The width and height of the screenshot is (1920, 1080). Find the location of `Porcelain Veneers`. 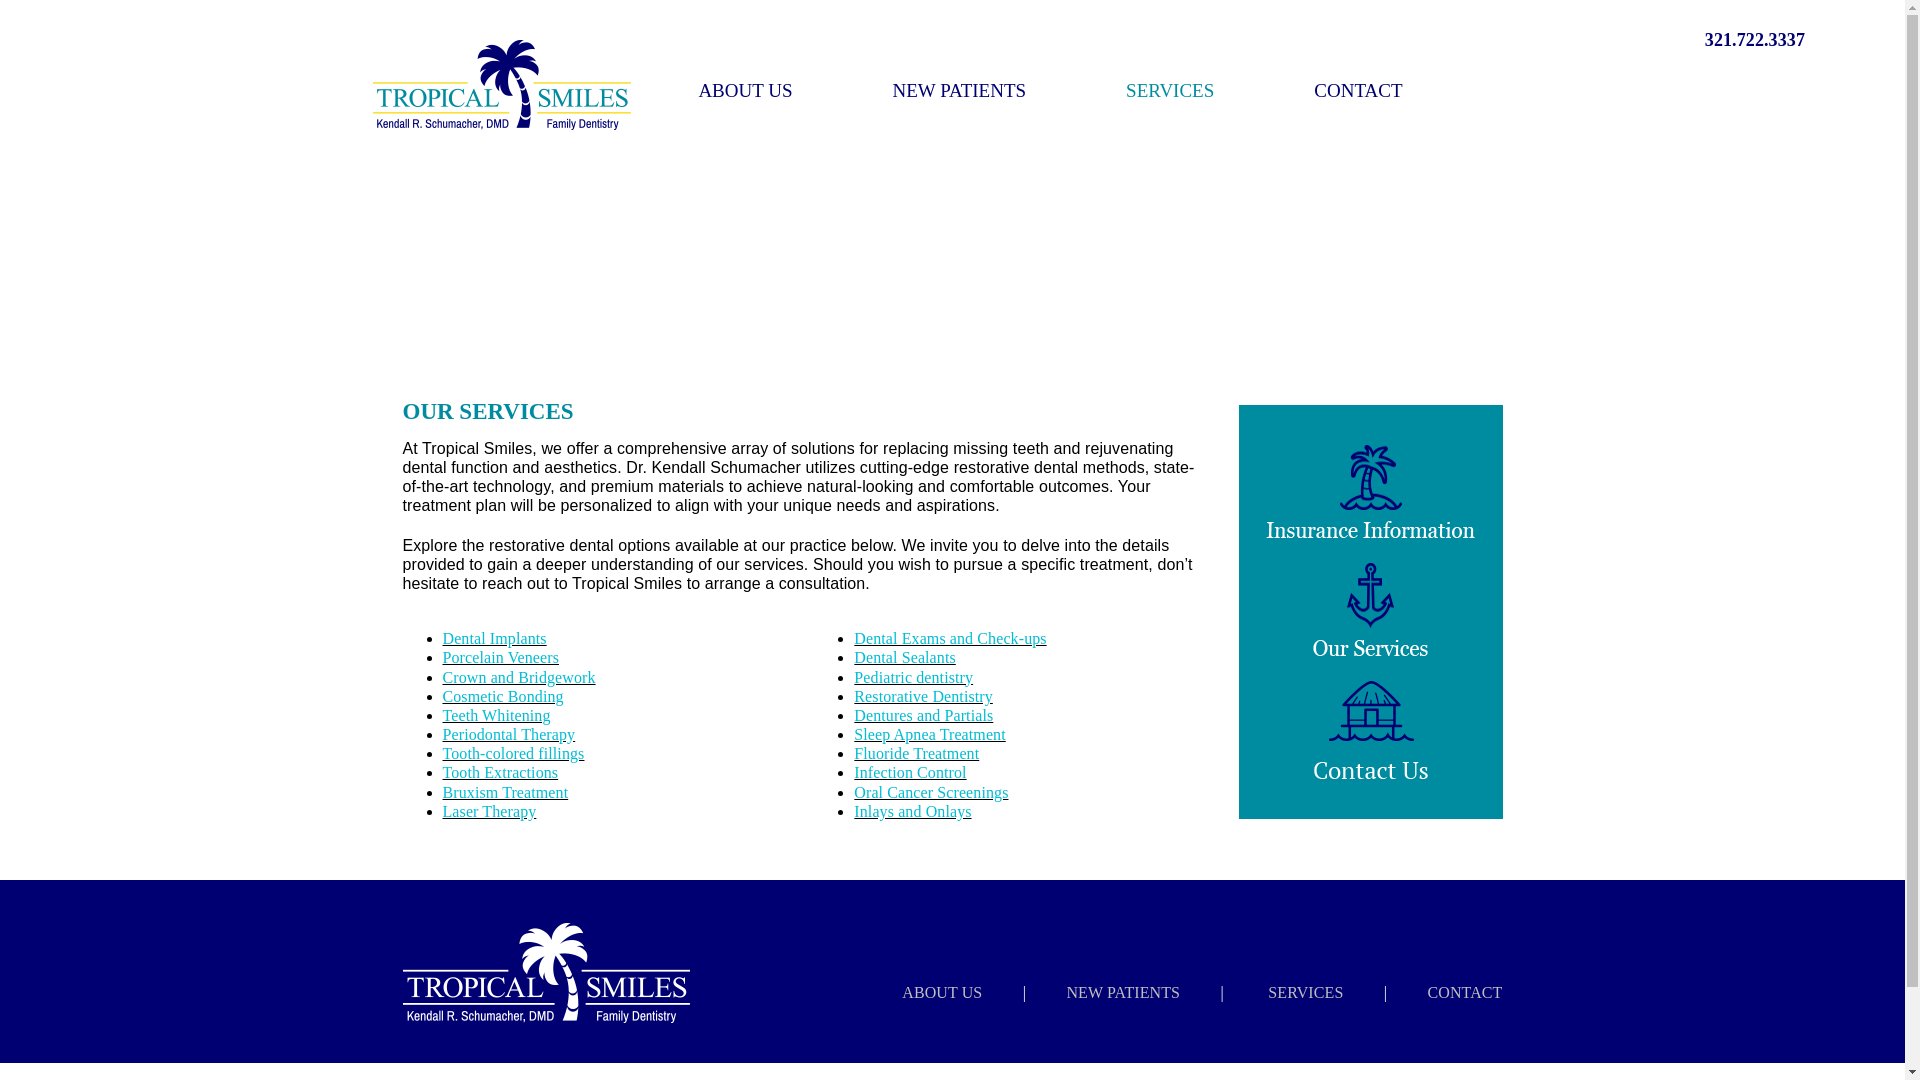

Porcelain Veneers is located at coordinates (500, 658).